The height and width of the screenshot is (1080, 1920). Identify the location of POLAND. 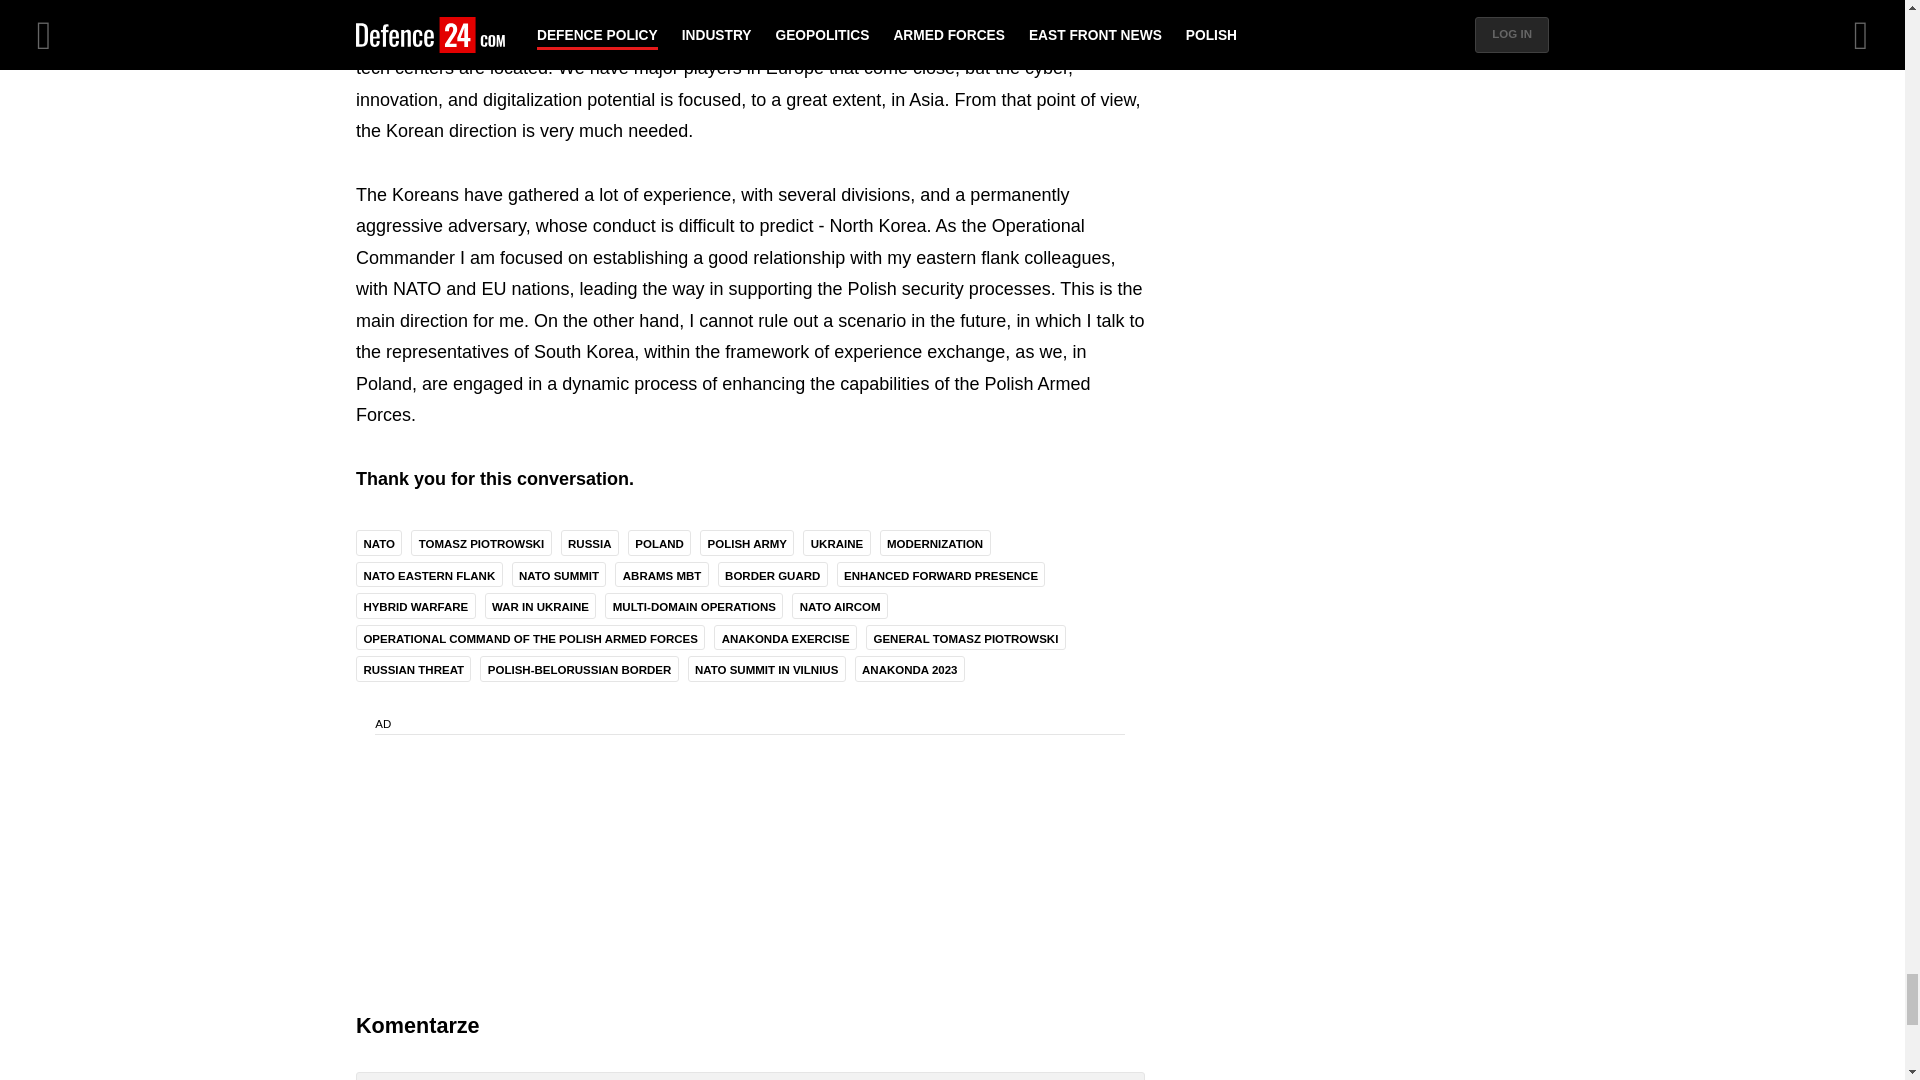
(659, 542).